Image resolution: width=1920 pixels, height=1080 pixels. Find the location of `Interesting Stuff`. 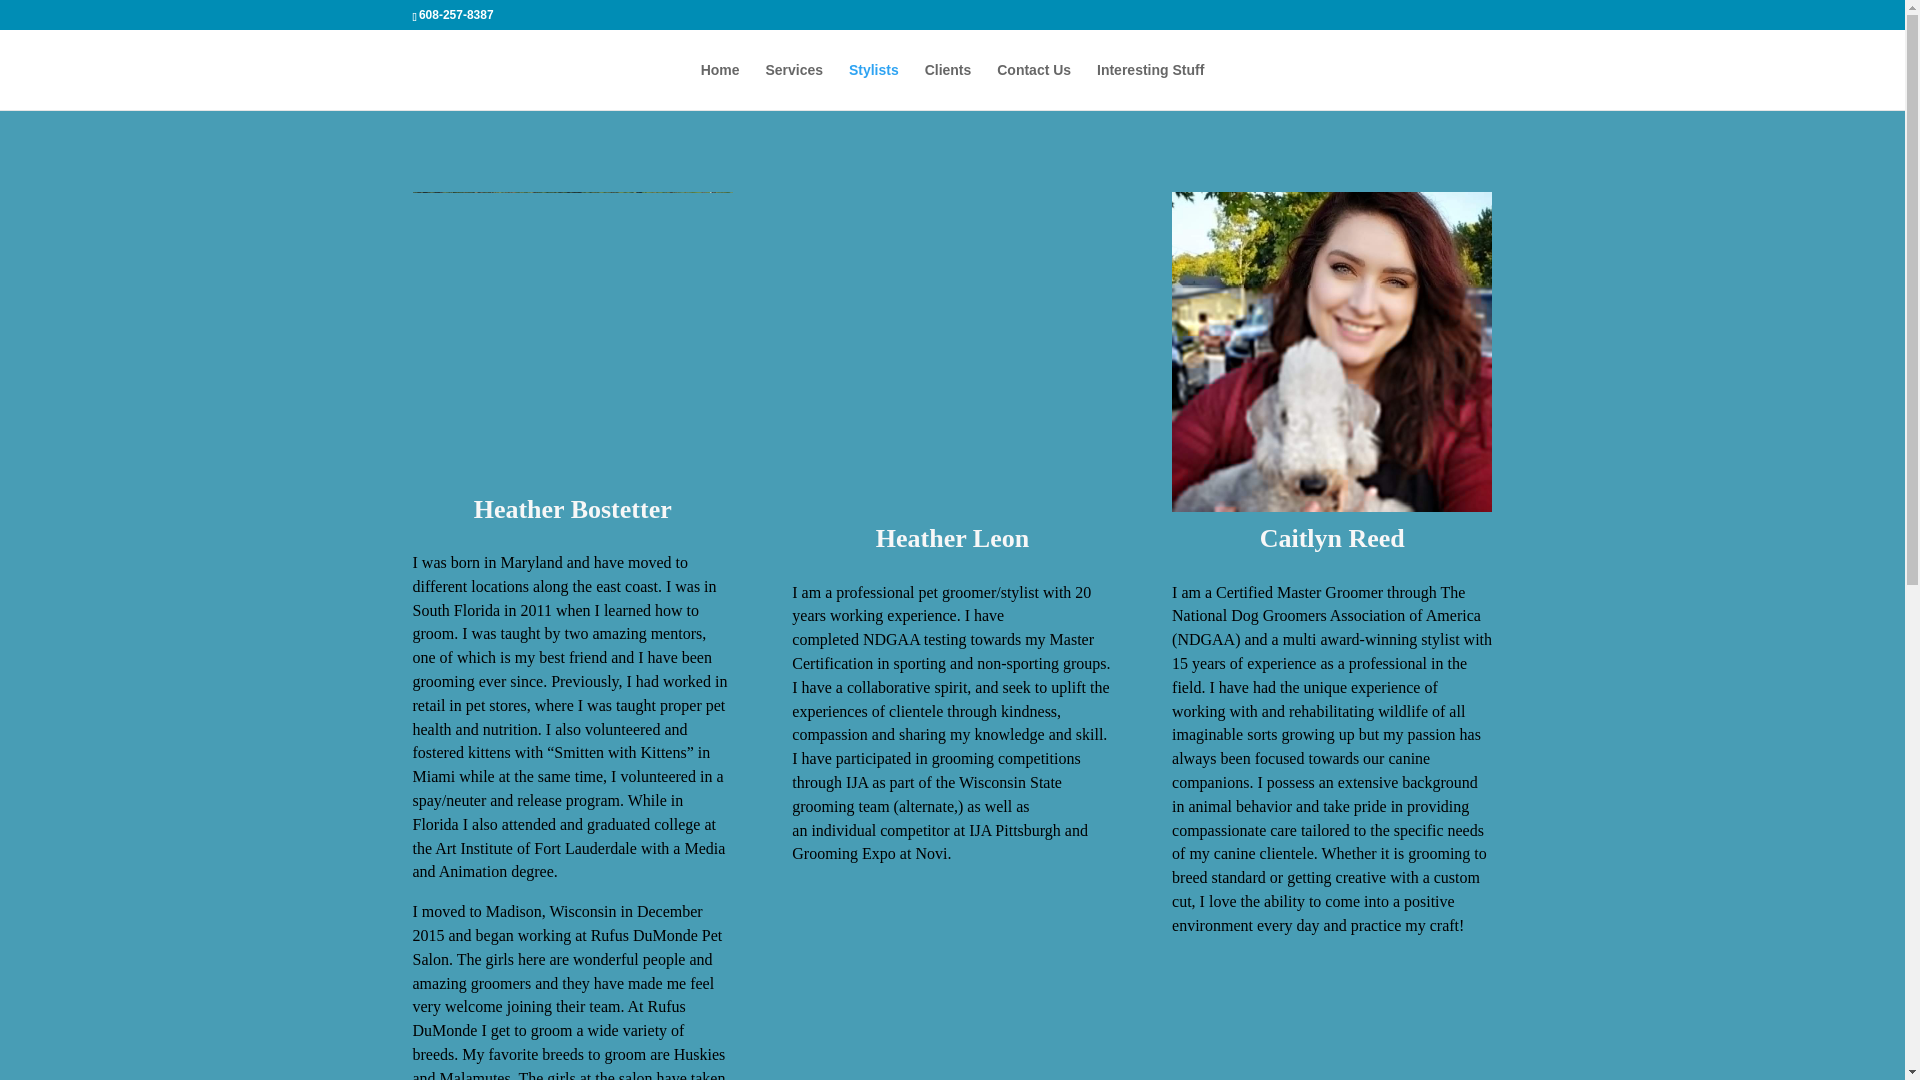

Interesting Stuff is located at coordinates (1150, 86).